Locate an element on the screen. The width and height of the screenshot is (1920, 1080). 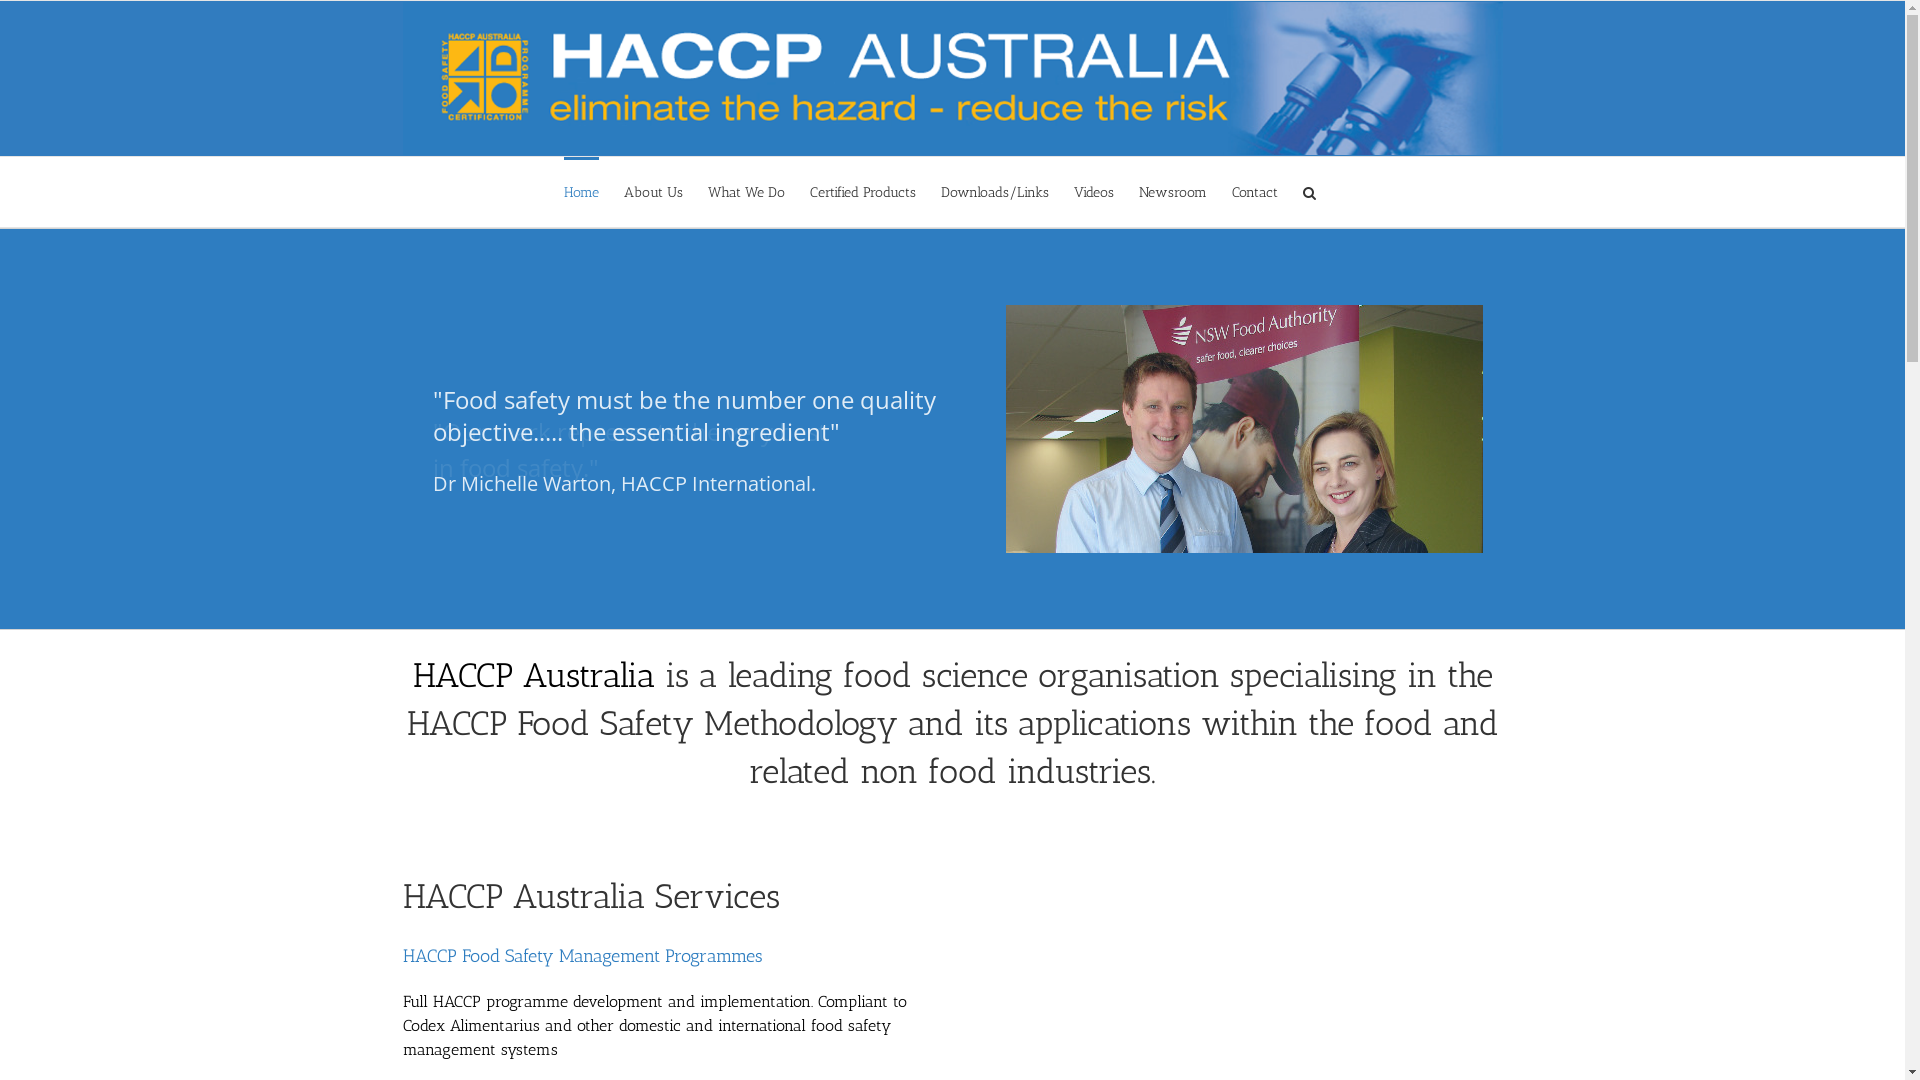
Home is located at coordinates (582, 192).